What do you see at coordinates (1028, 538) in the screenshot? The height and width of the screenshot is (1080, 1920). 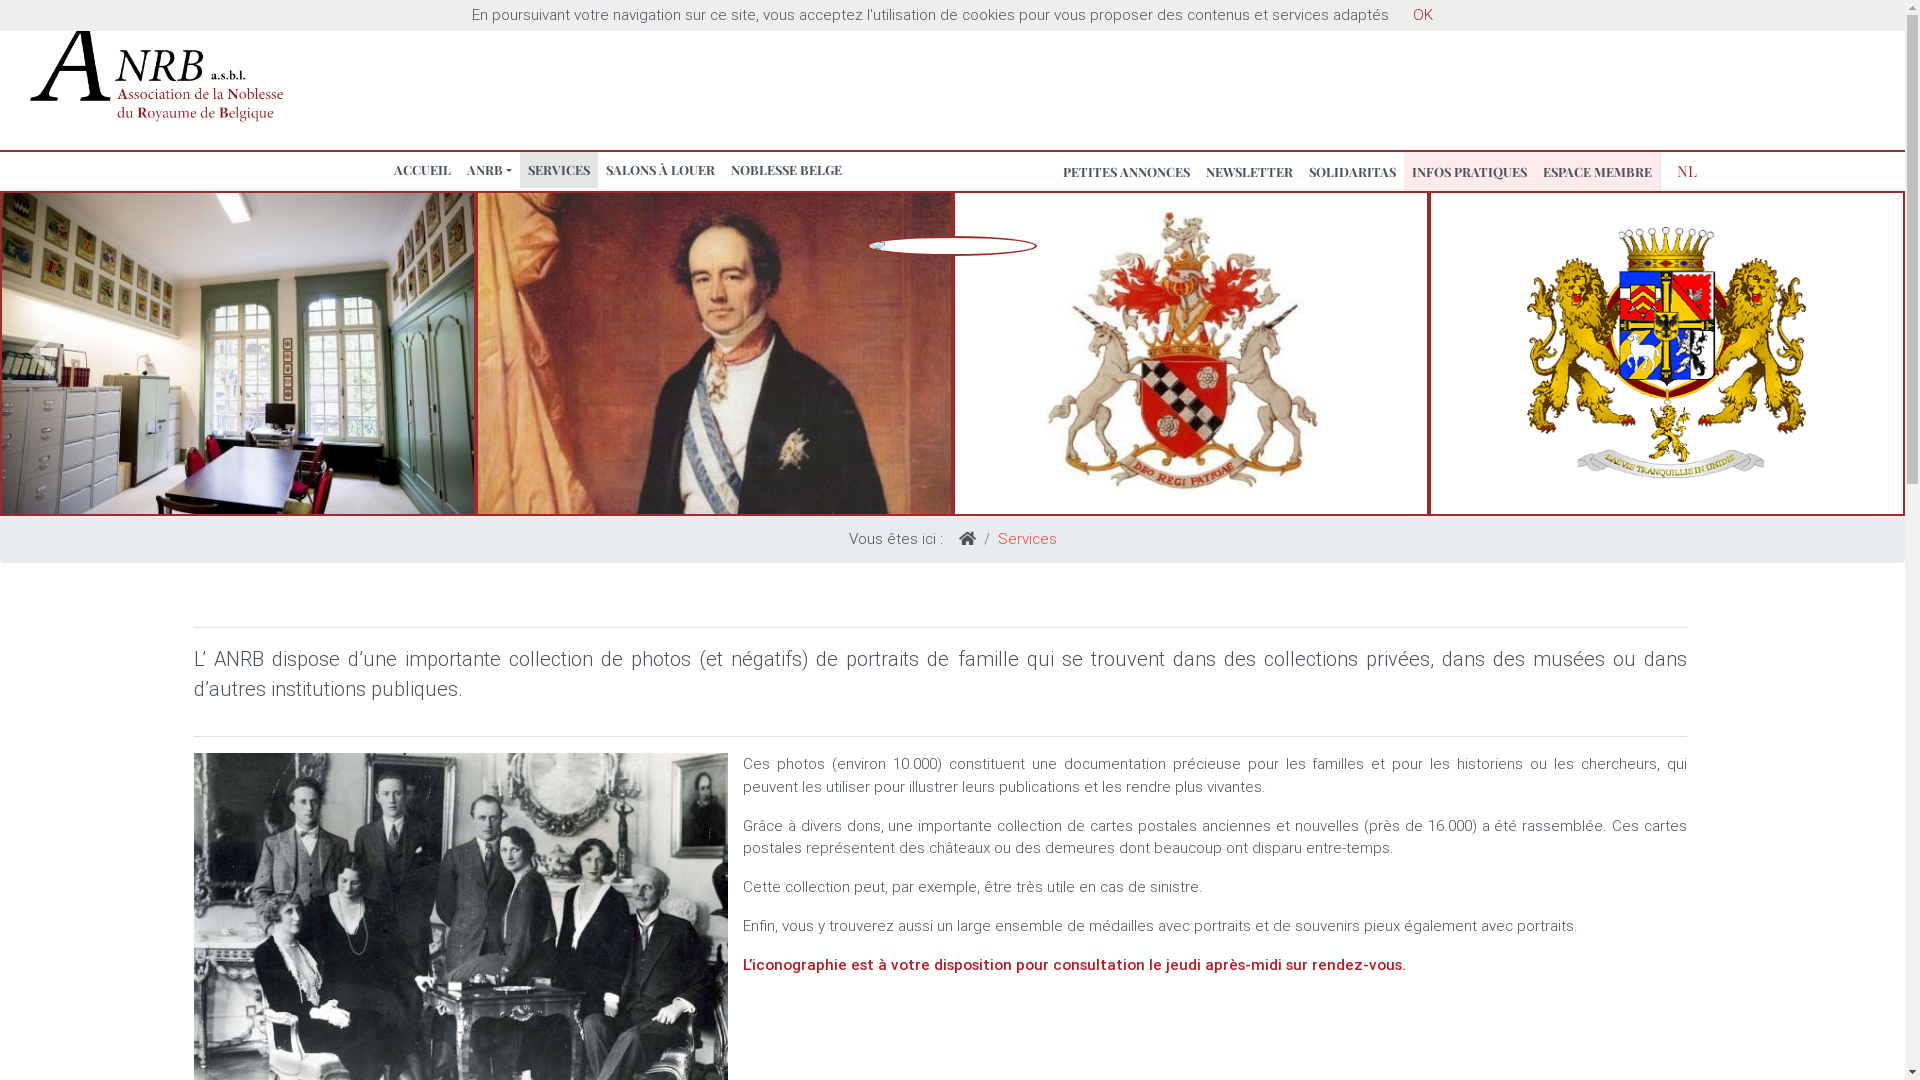 I see `Services` at bounding box center [1028, 538].